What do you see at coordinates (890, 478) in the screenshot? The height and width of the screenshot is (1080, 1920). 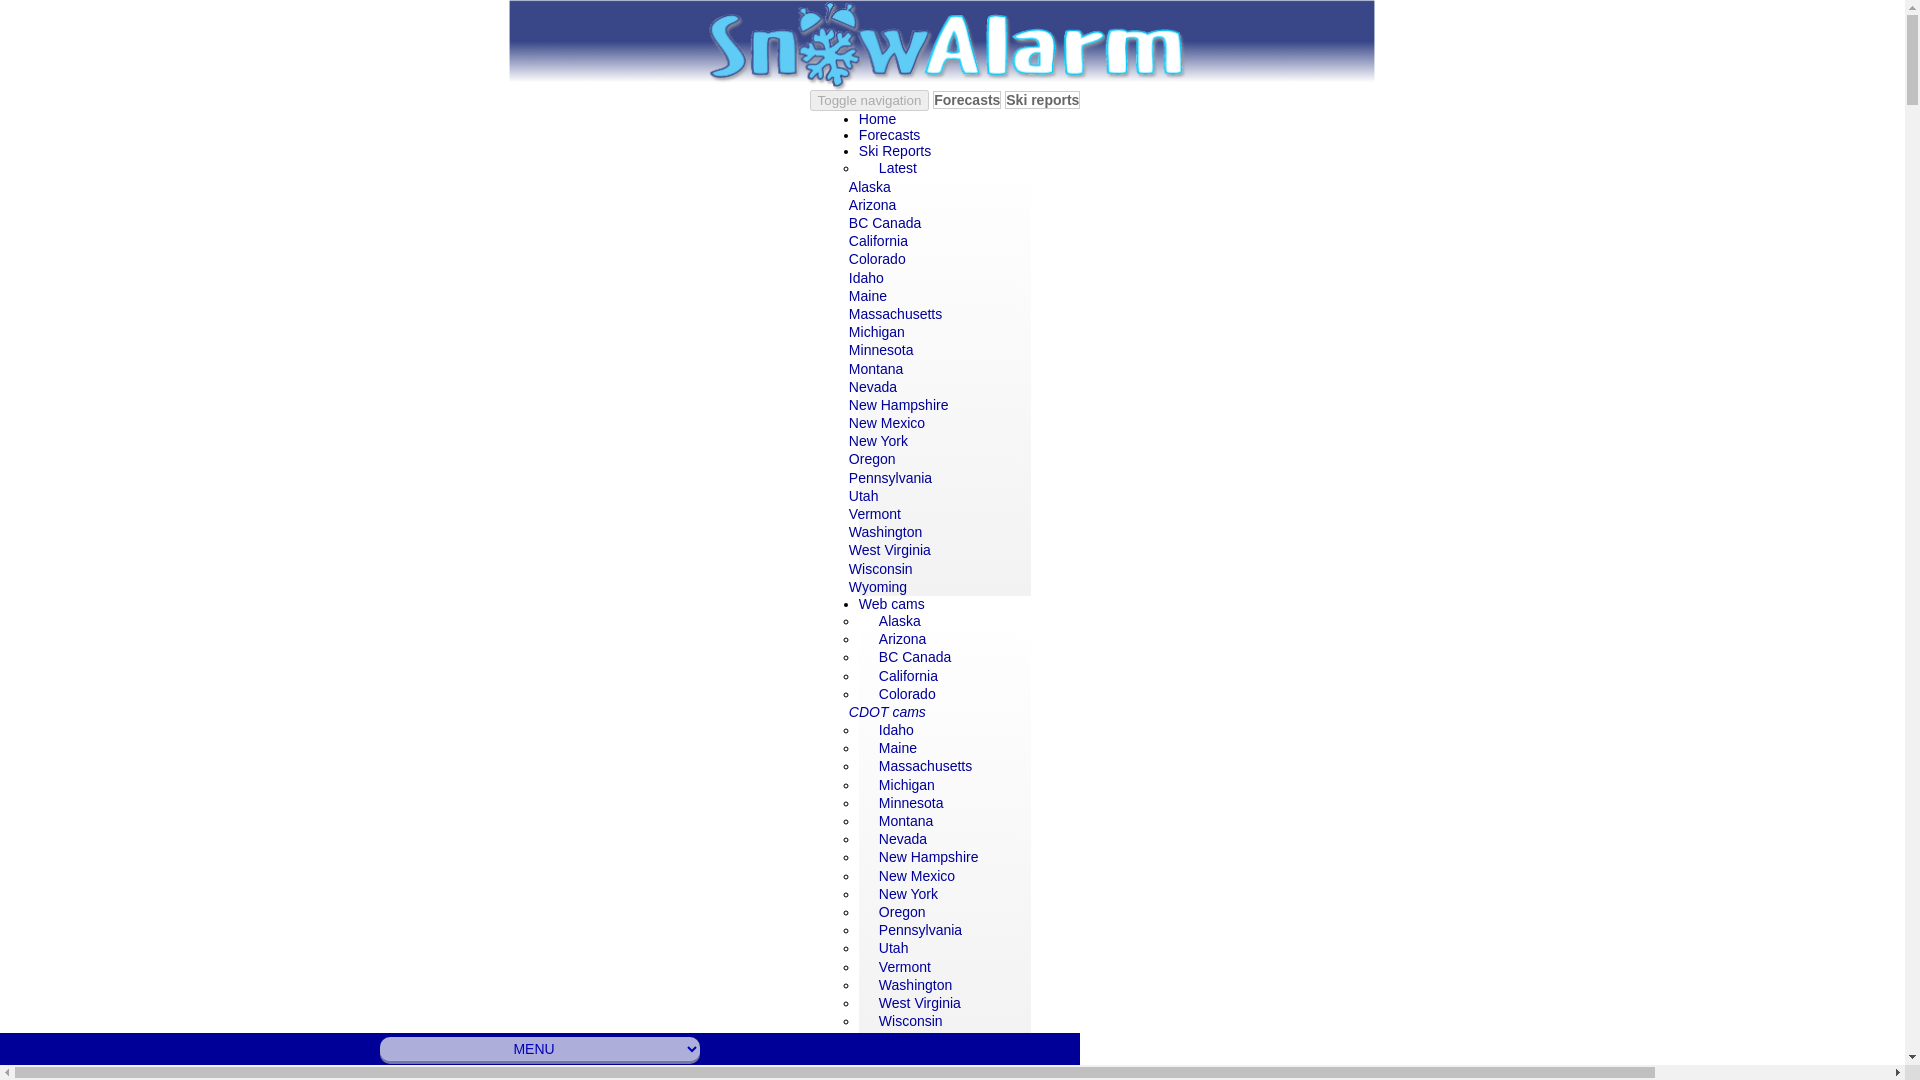 I see `Pennsylvania` at bounding box center [890, 478].